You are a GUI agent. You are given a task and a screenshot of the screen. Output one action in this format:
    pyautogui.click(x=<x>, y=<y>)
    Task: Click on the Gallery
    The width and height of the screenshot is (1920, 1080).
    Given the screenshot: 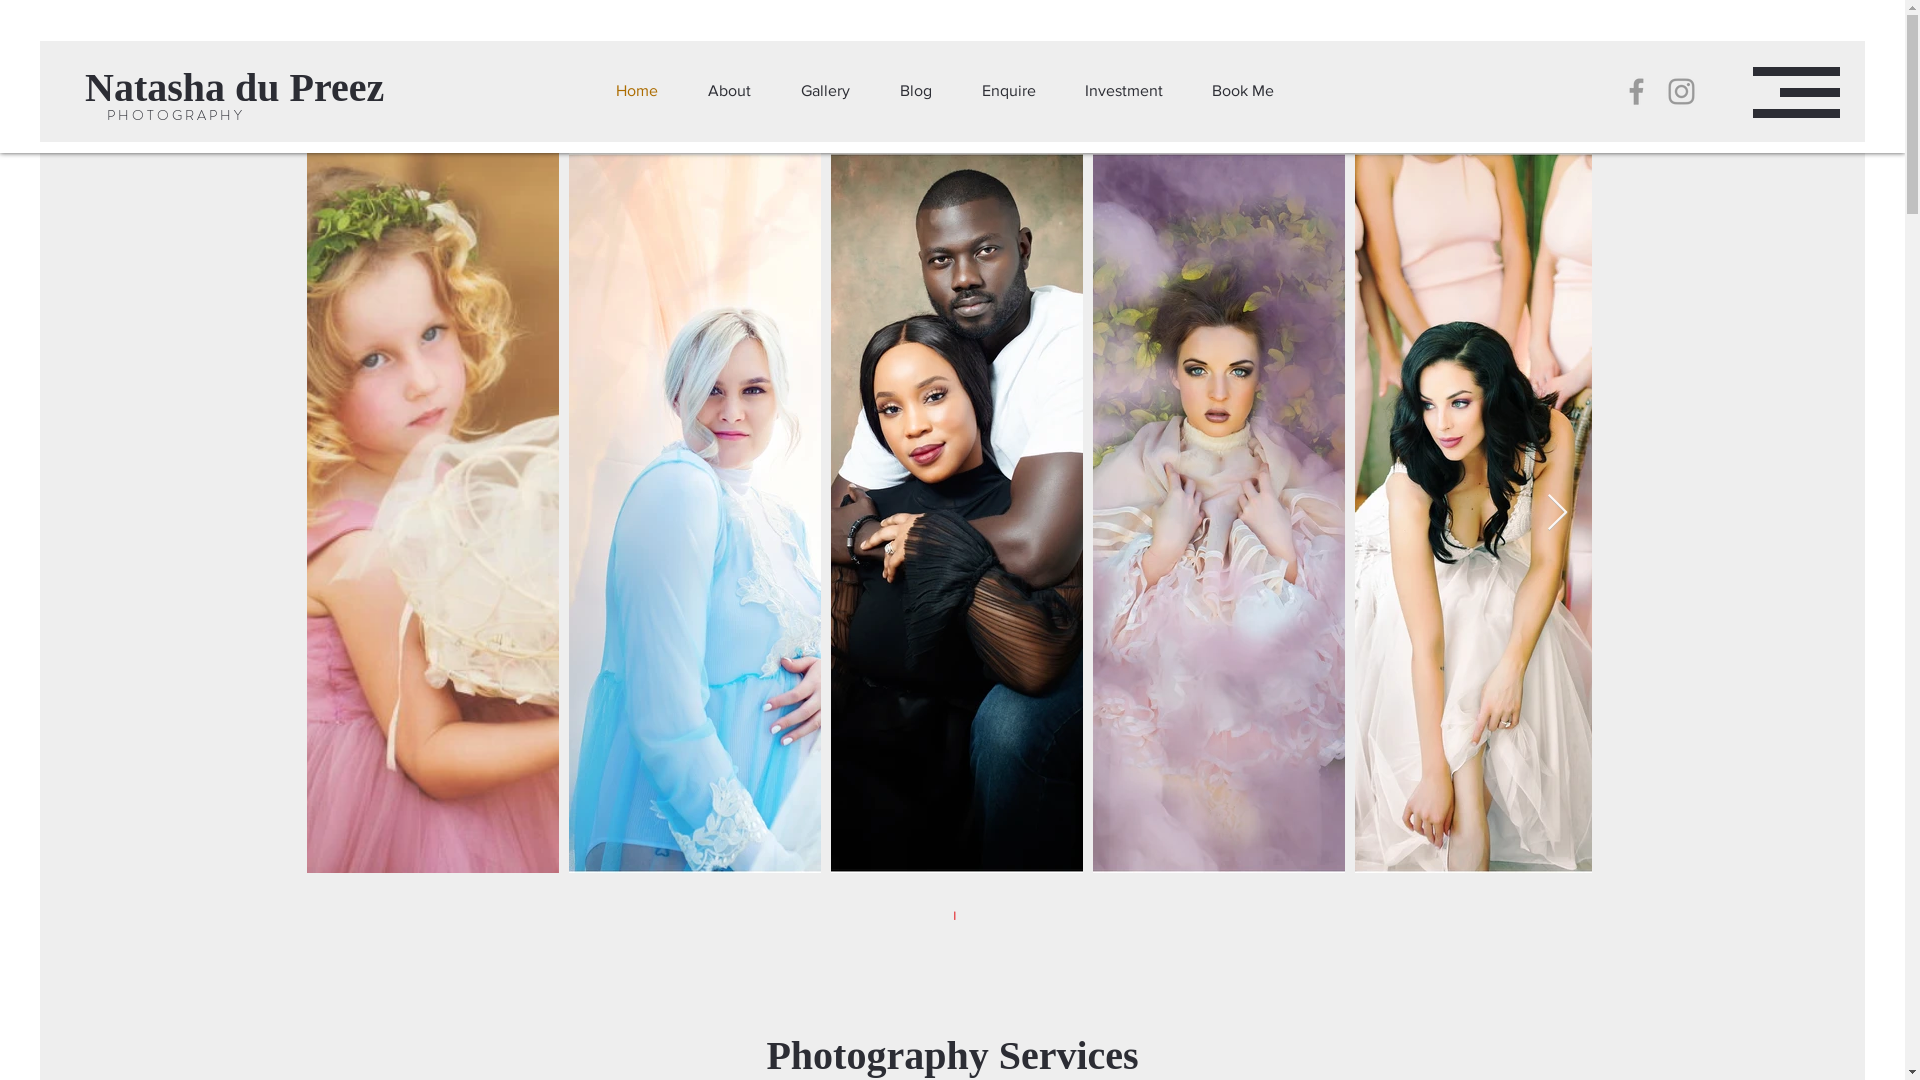 What is the action you would take?
    pyautogui.click(x=826, y=91)
    